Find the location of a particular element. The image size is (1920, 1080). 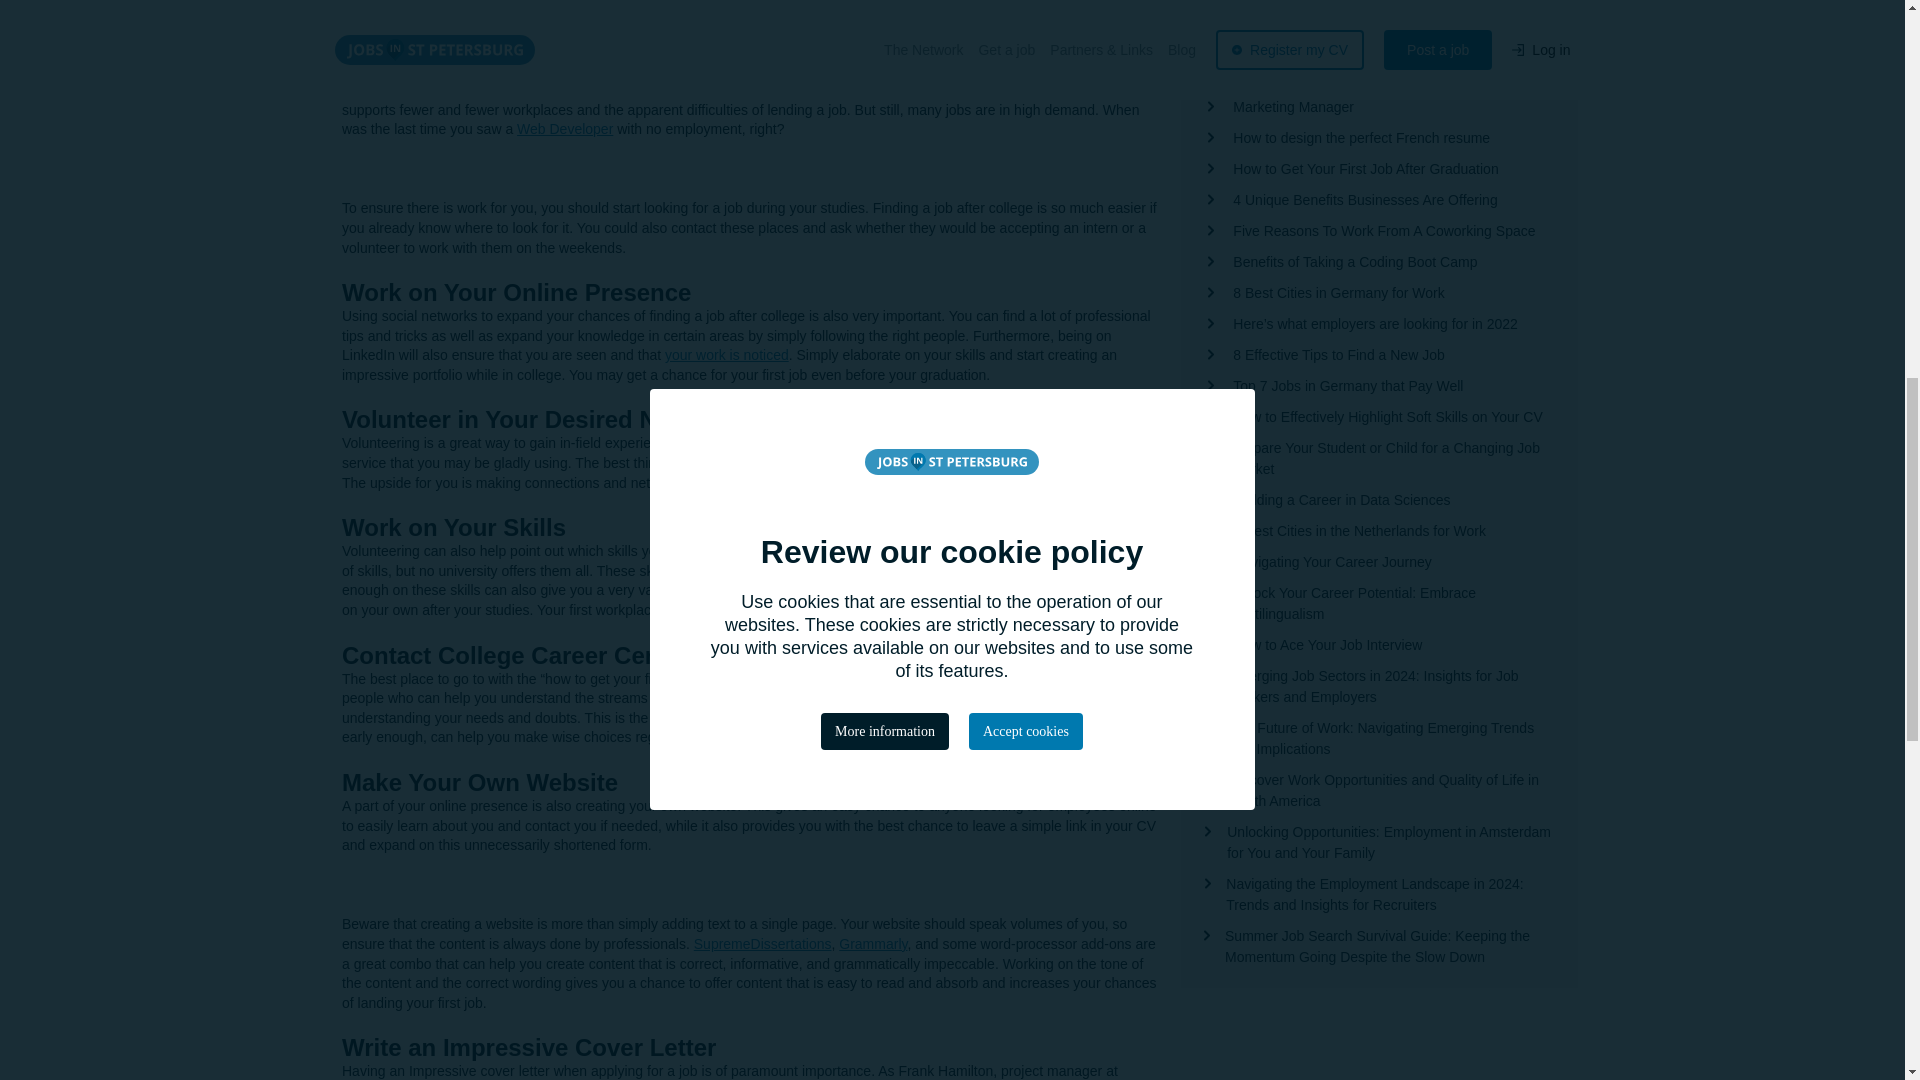

the college career center is located at coordinates (869, 678).